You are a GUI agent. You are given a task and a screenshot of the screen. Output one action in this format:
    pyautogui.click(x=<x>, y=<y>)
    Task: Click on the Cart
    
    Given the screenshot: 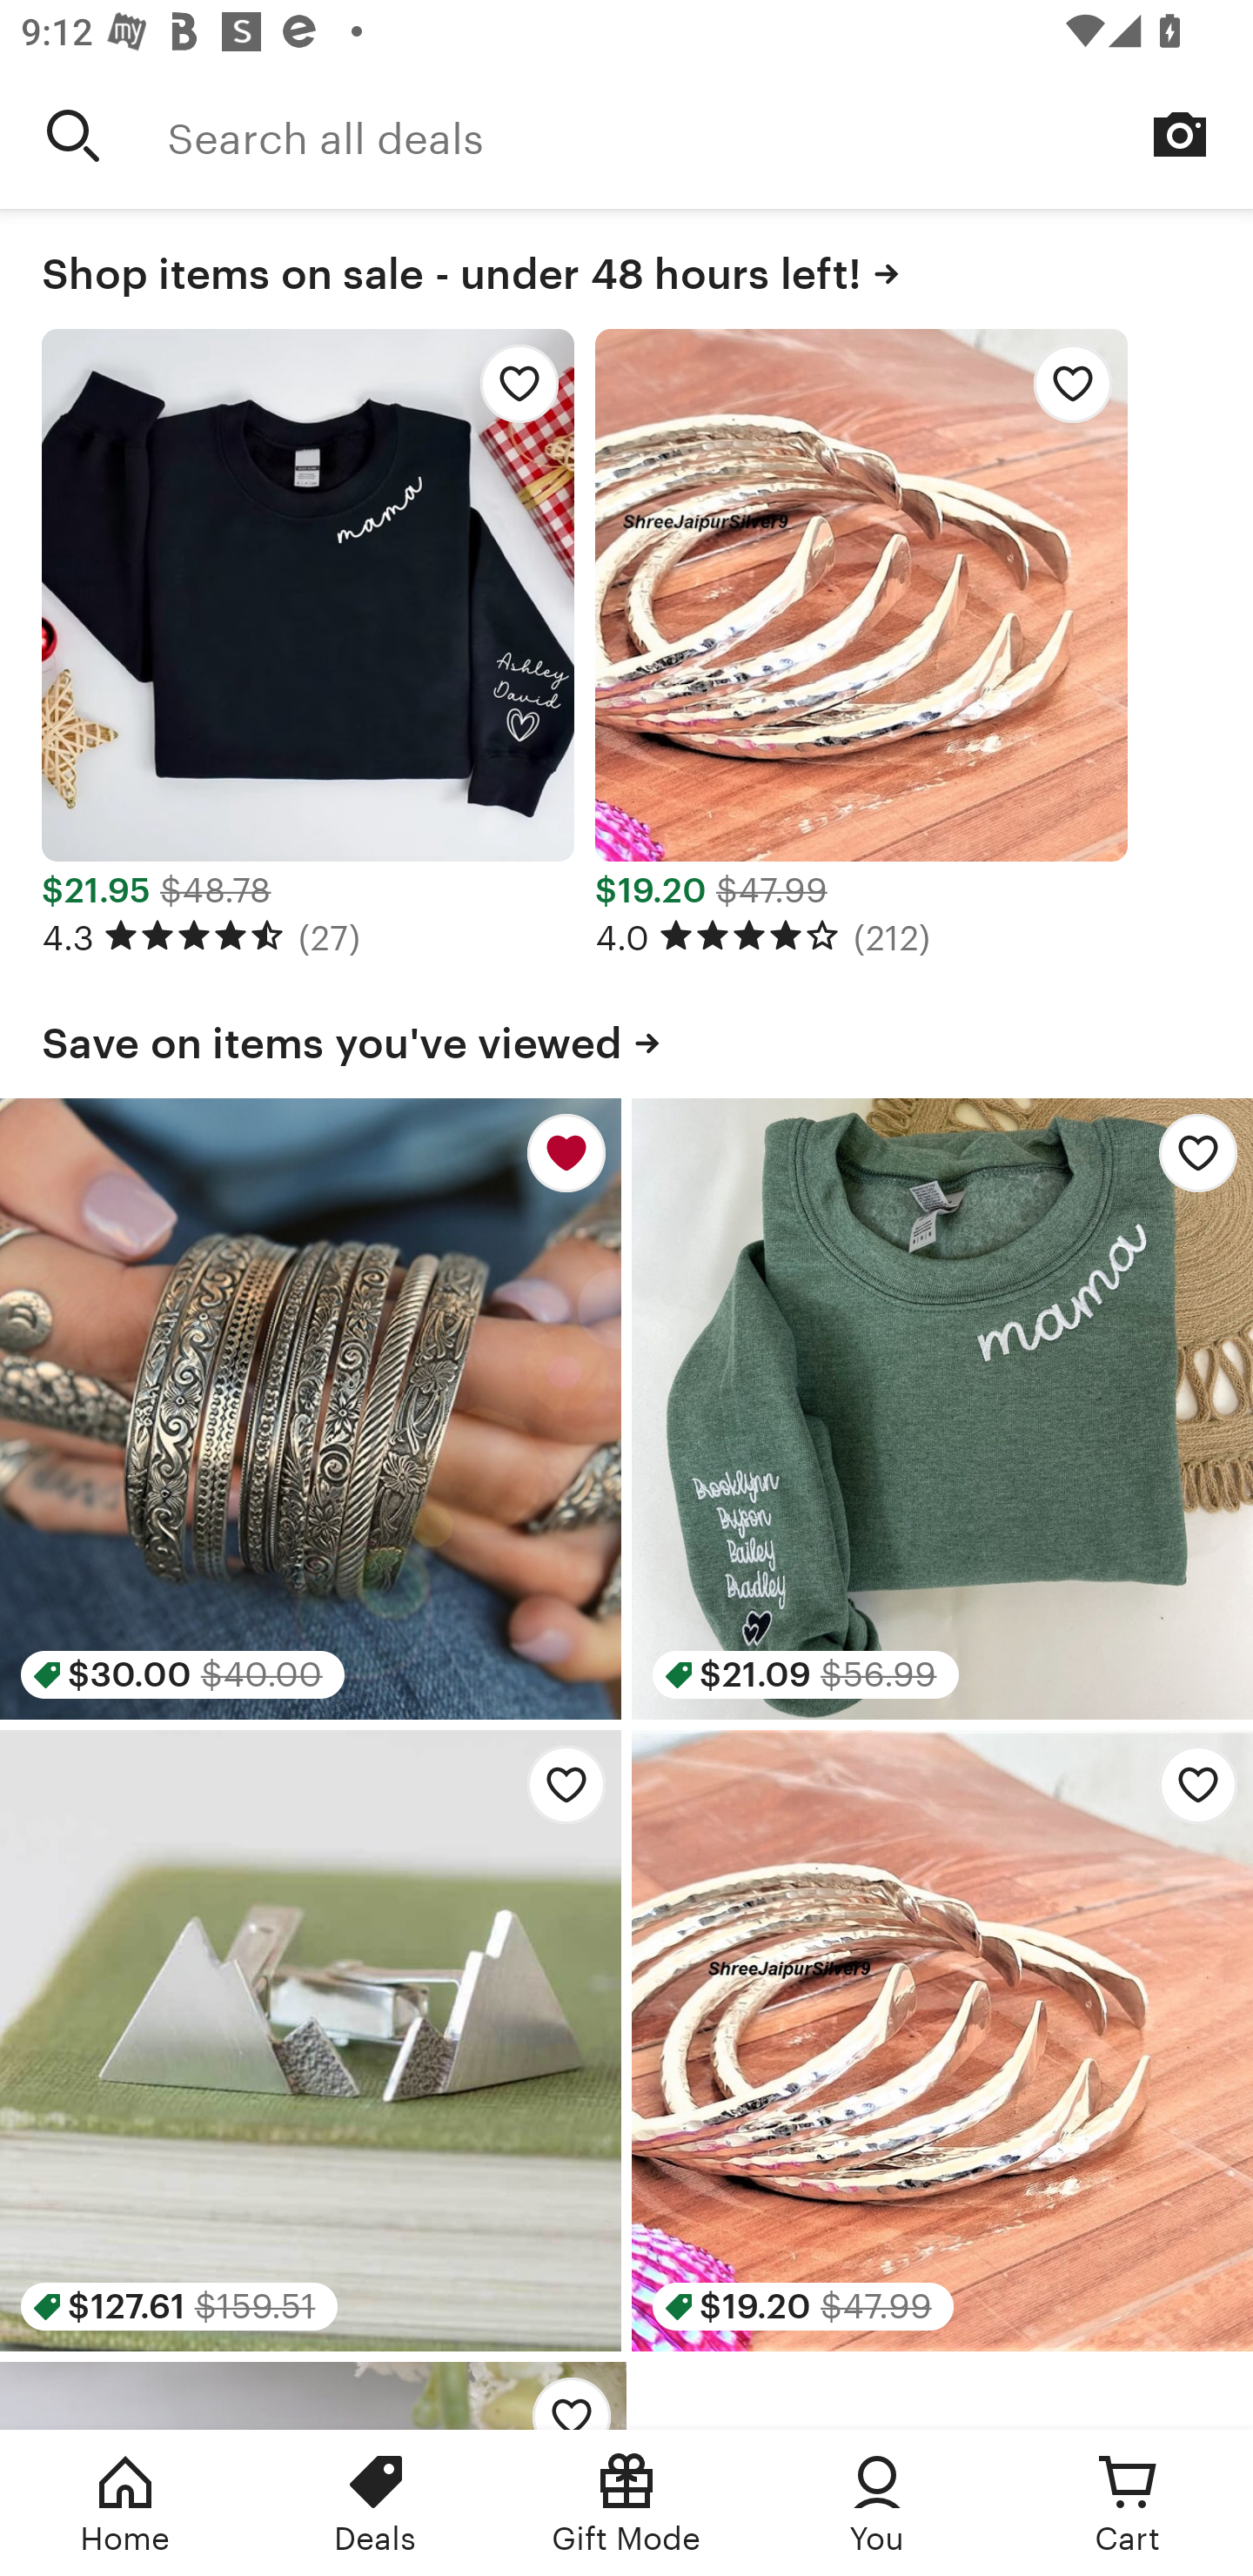 What is the action you would take?
    pyautogui.click(x=1128, y=2503)
    